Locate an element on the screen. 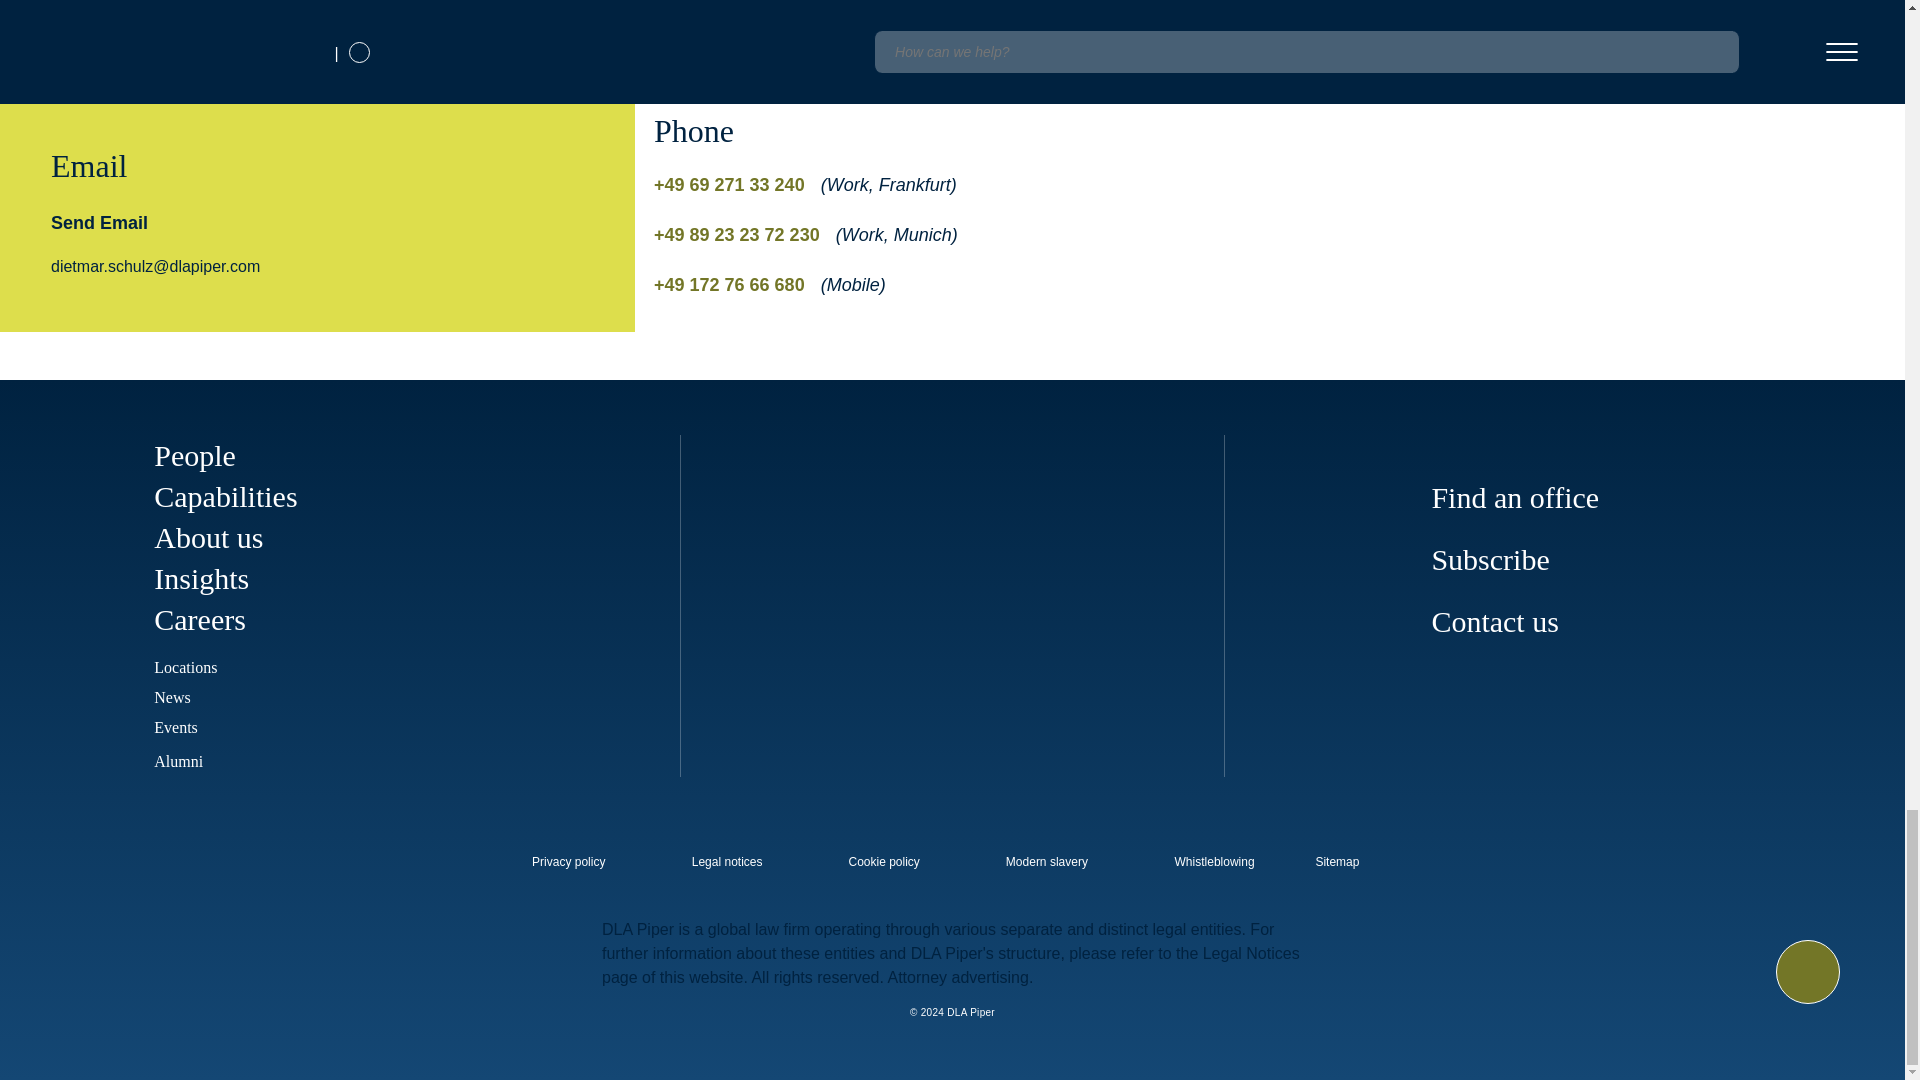  external is located at coordinates (1351, 856).